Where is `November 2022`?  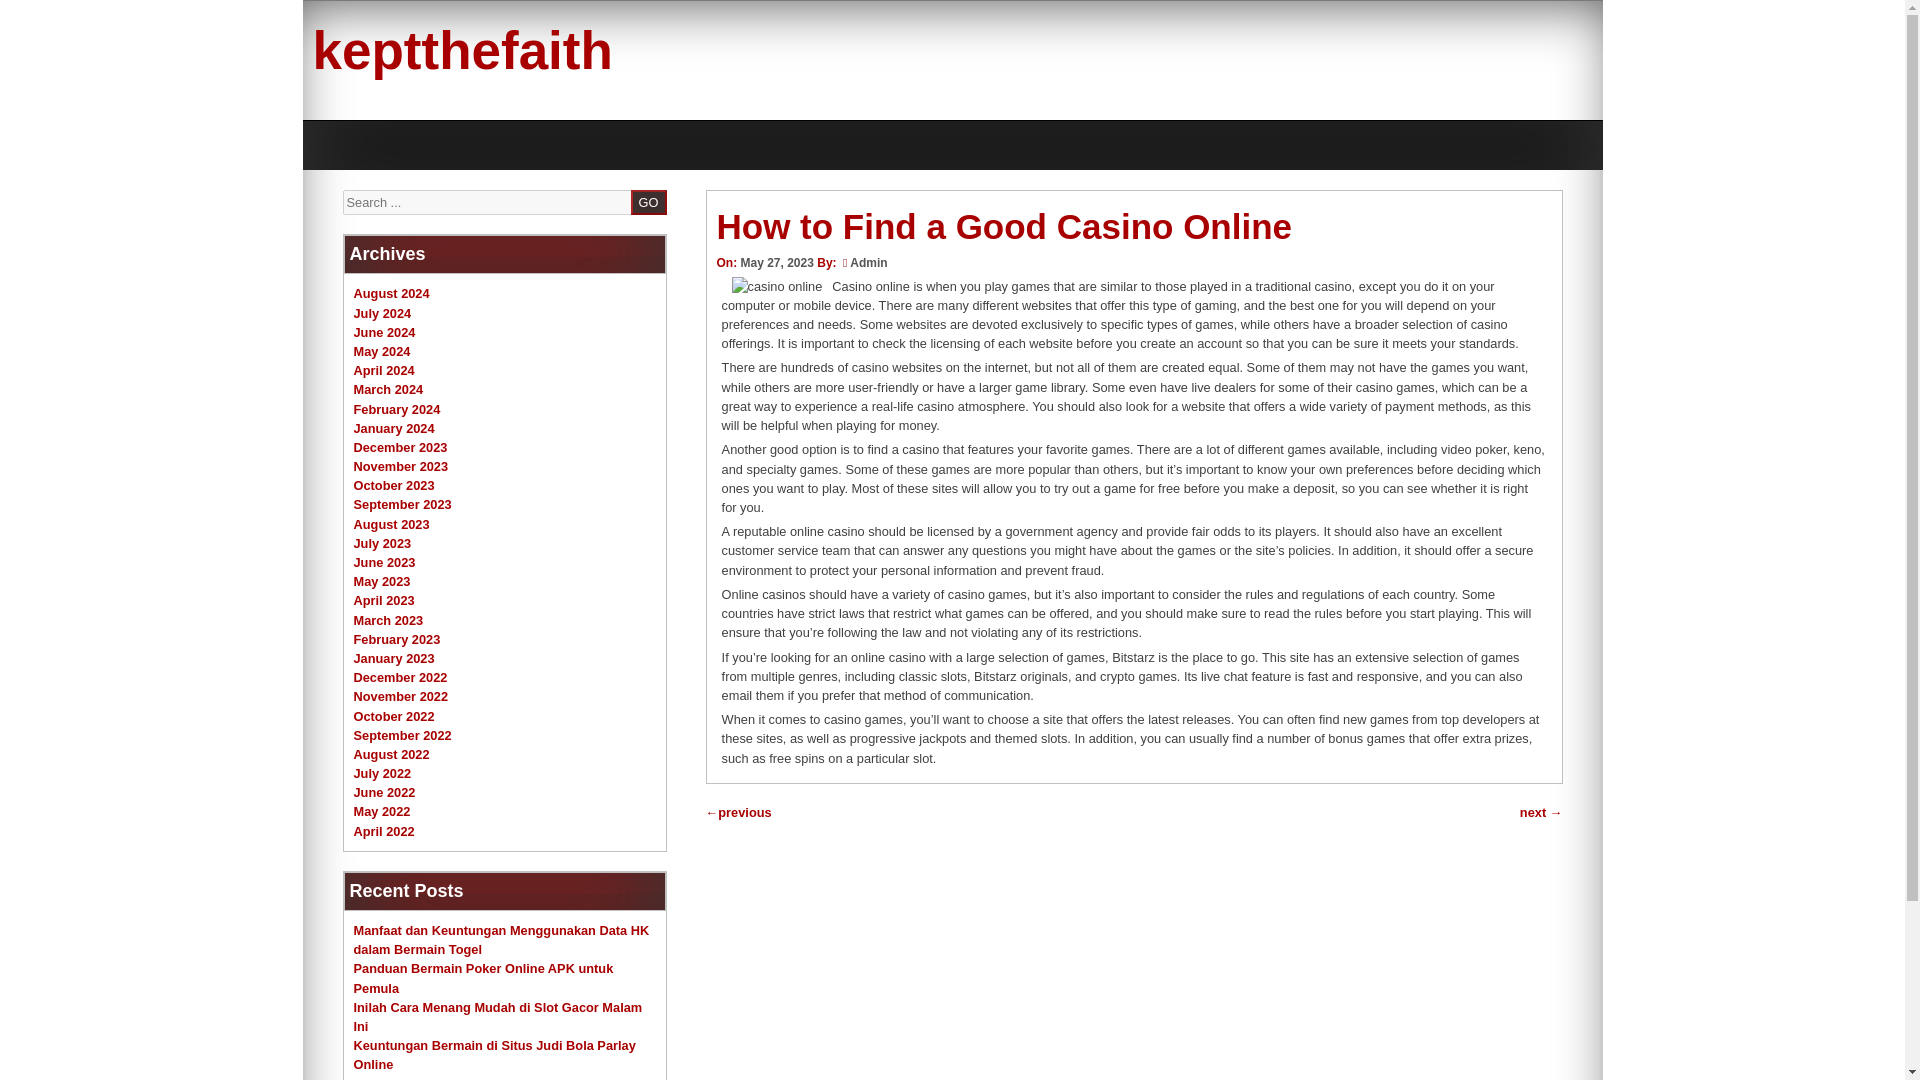 November 2022 is located at coordinates (401, 696).